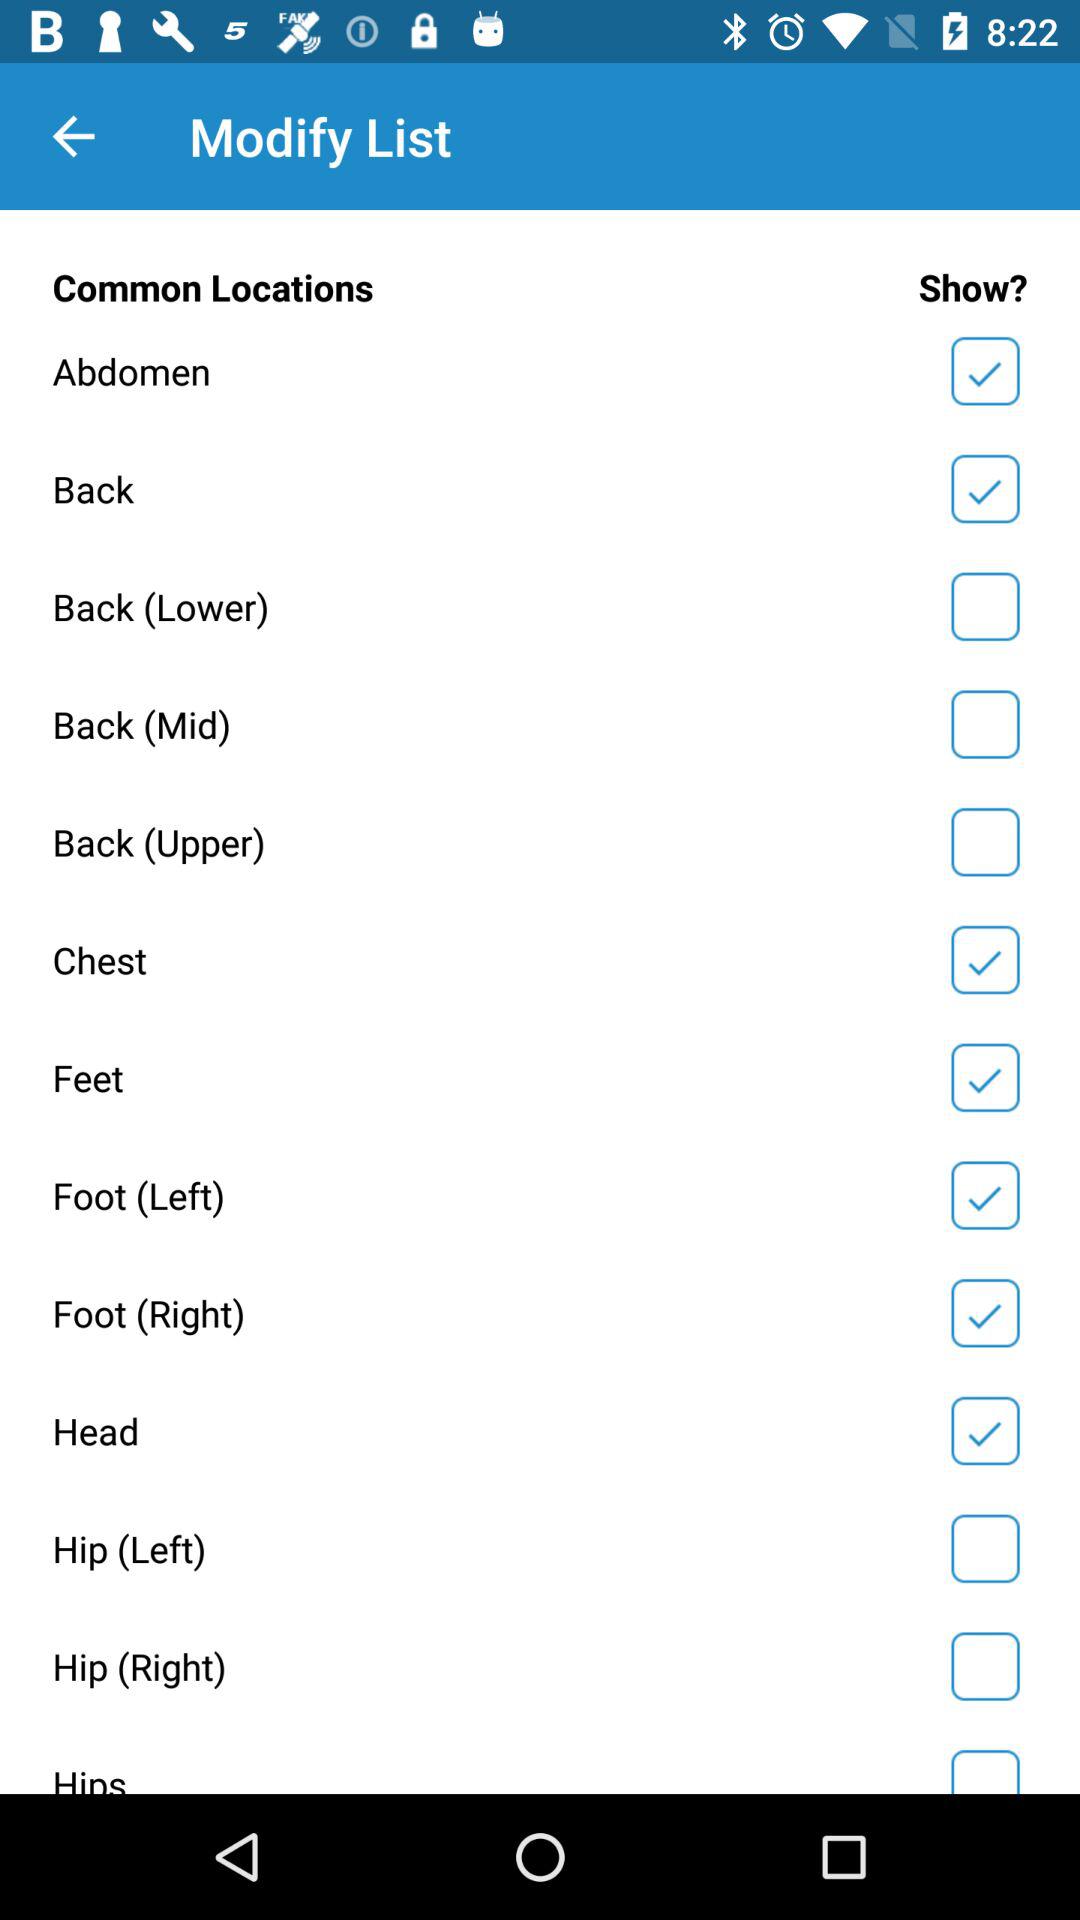 The width and height of the screenshot is (1080, 1920). Describe the element at coordinates (985, 960) in the screenshot. I see `select/deselect` at that location.